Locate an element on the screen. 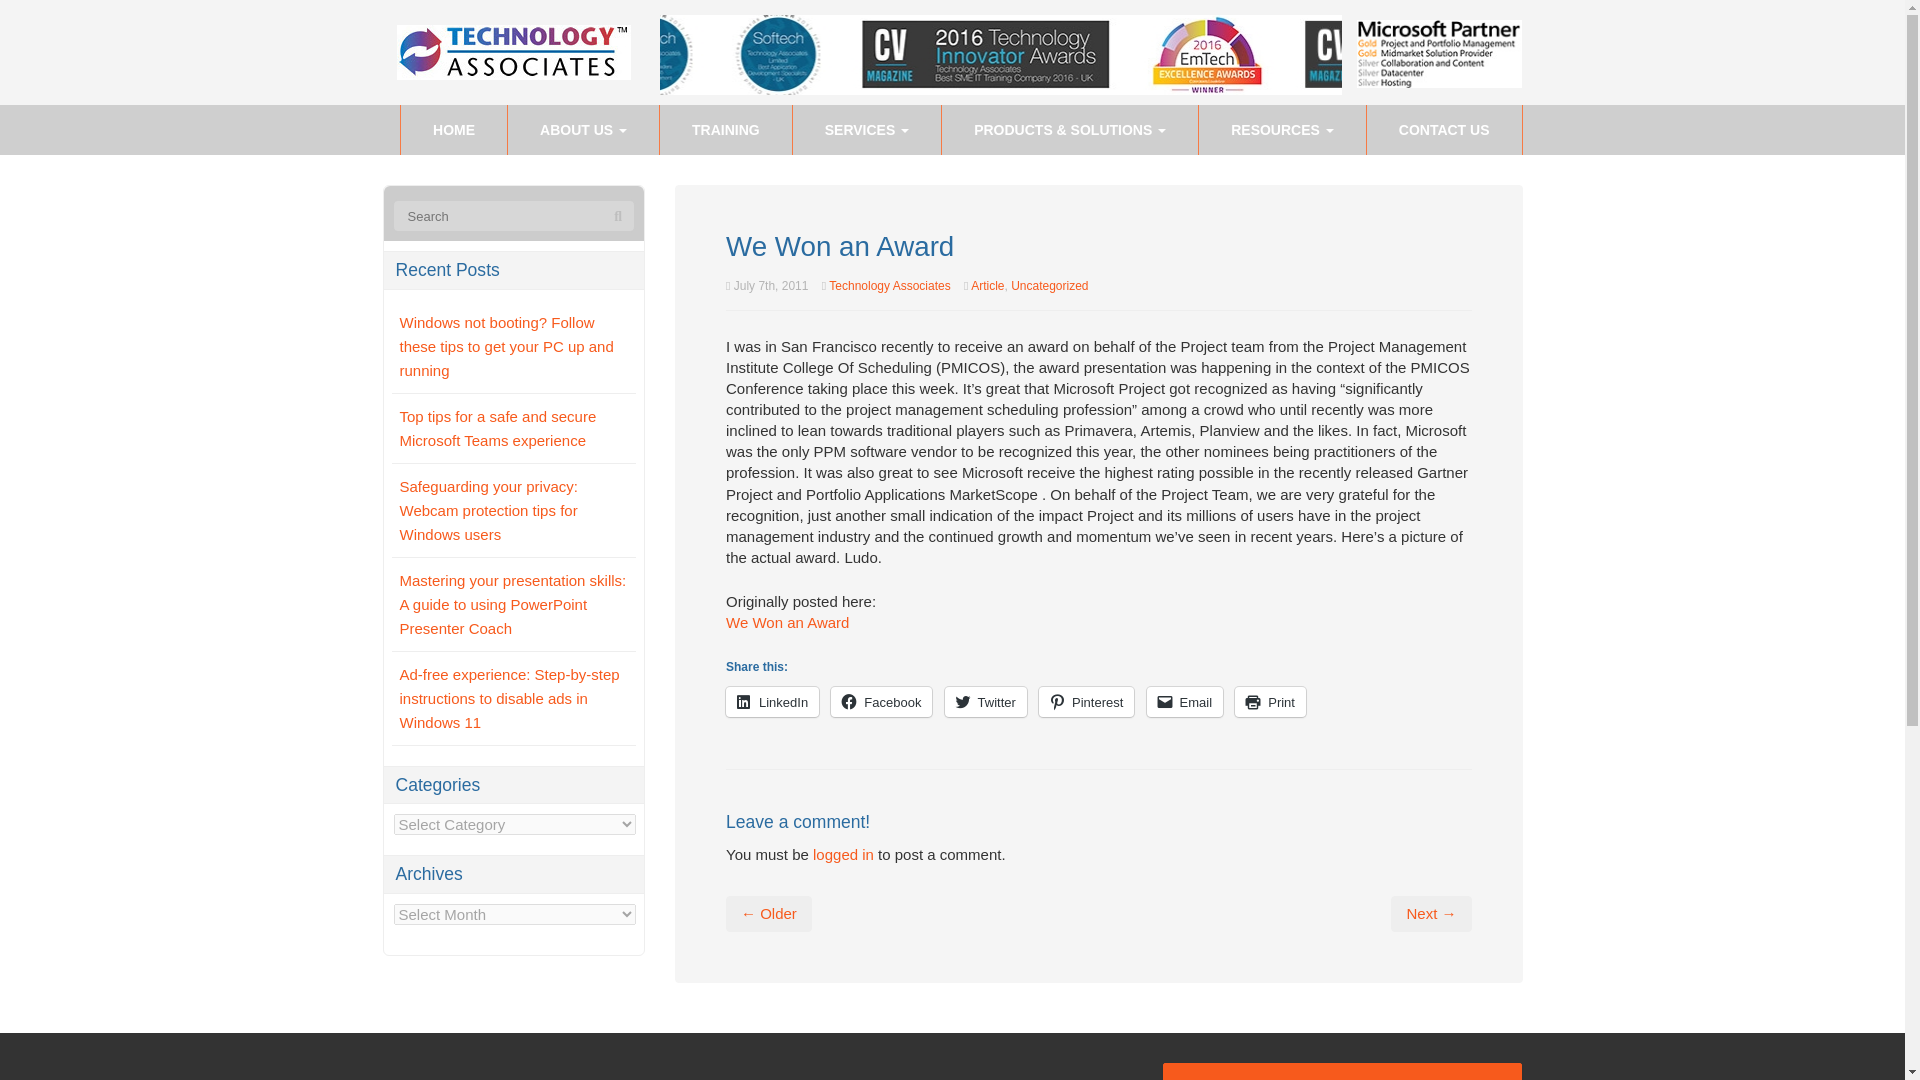 This screenshot has height=1080, width=1920. LinkedIn is located at coordinates (772, 702).